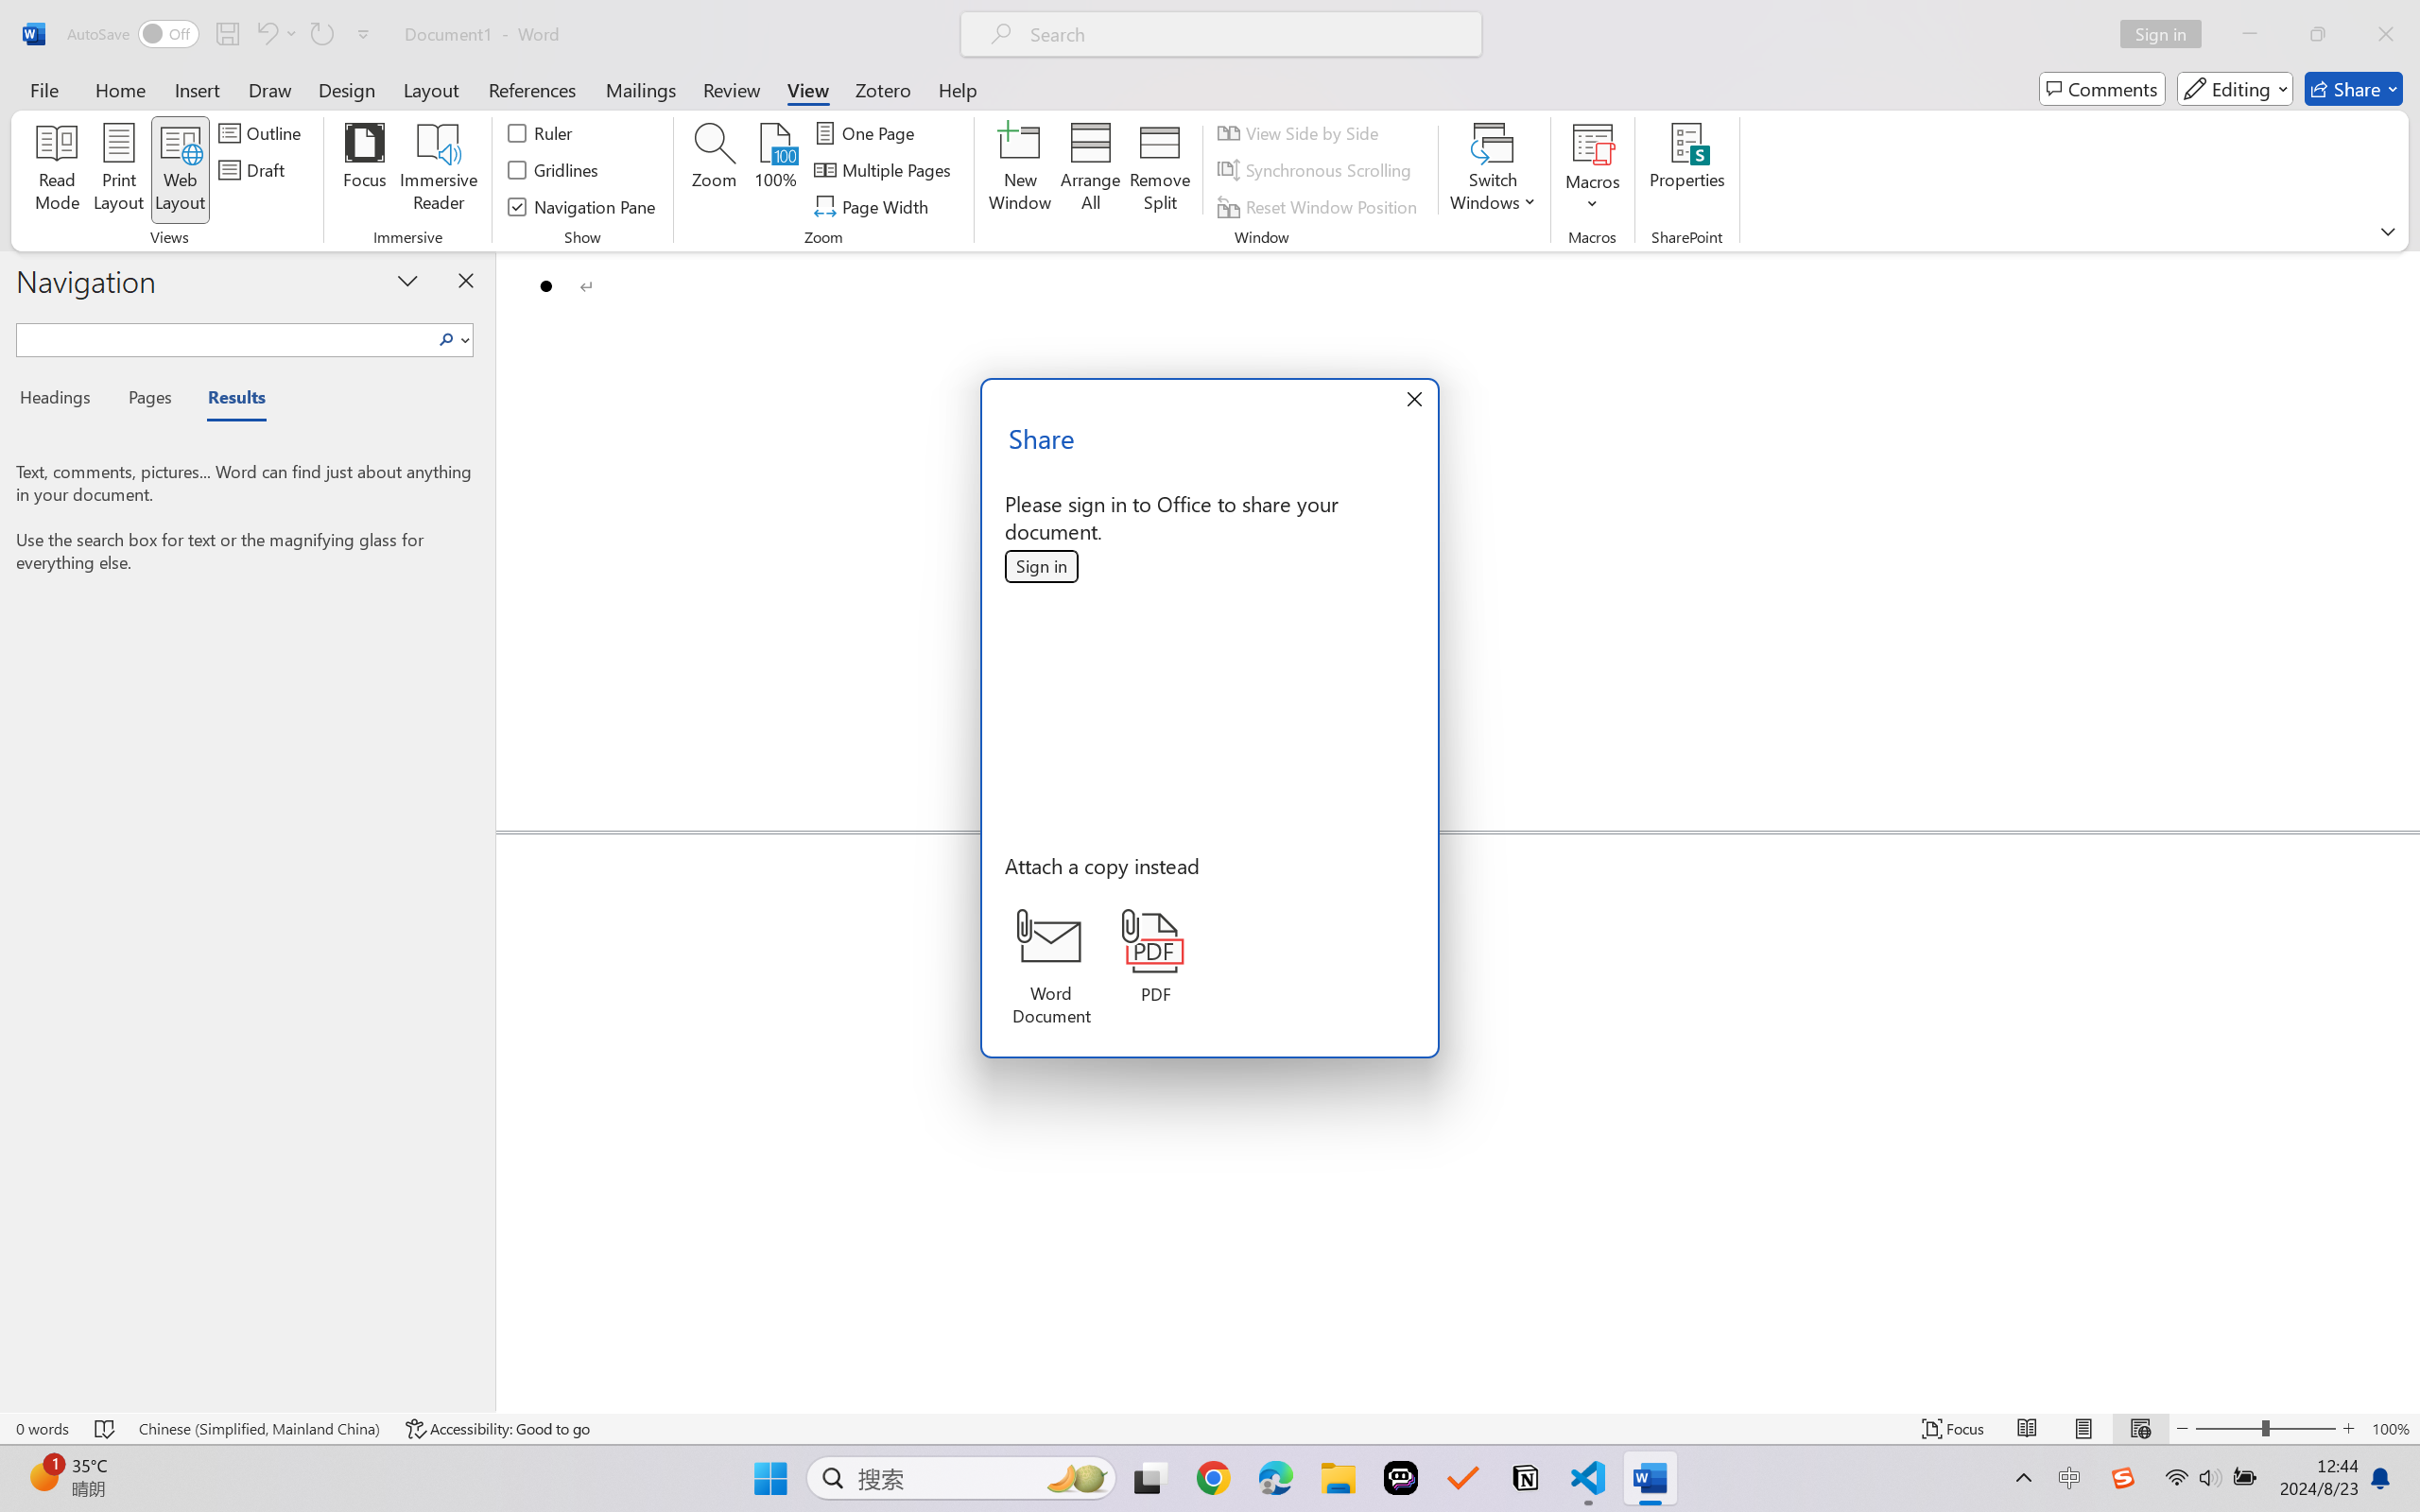  Describe the element at coordinates (874, 206) in the screenshot. I see `Page Width` at that location.